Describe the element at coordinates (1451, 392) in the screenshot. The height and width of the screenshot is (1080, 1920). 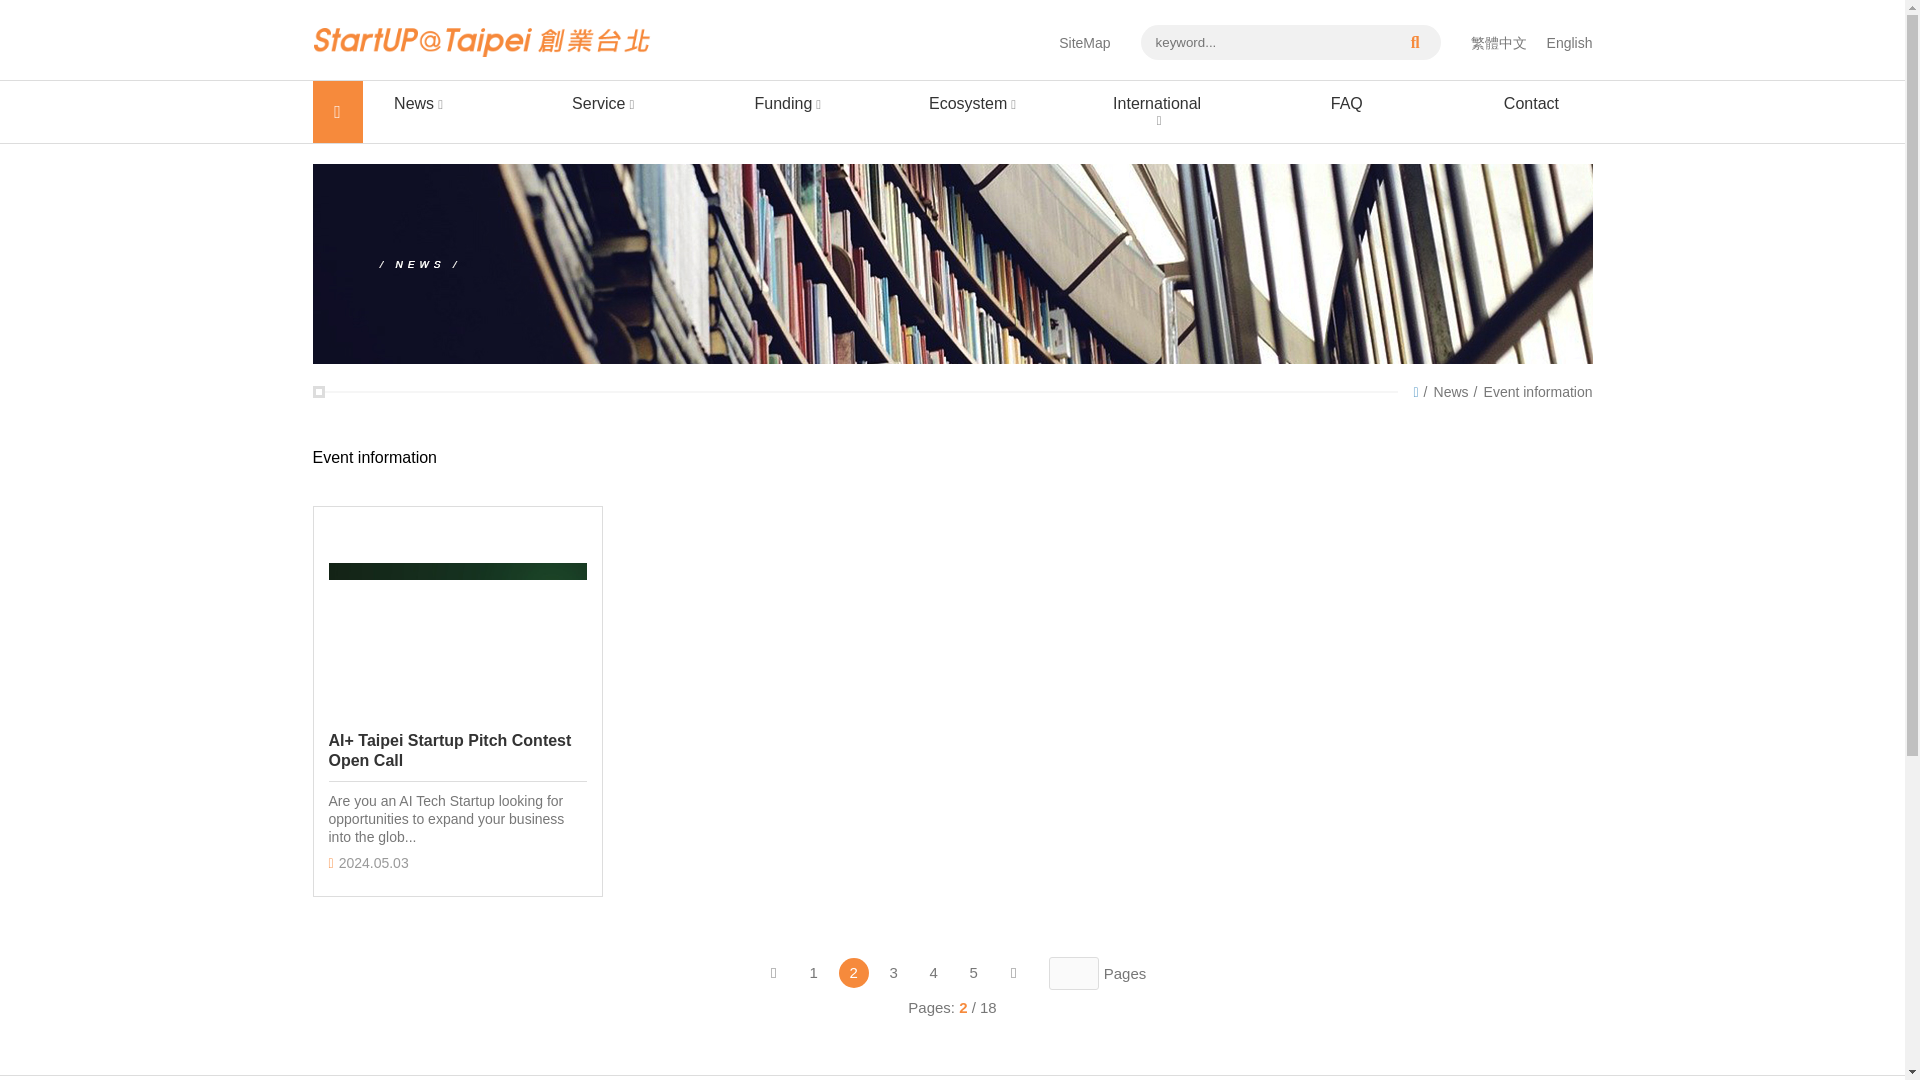
I see `News` at that location.